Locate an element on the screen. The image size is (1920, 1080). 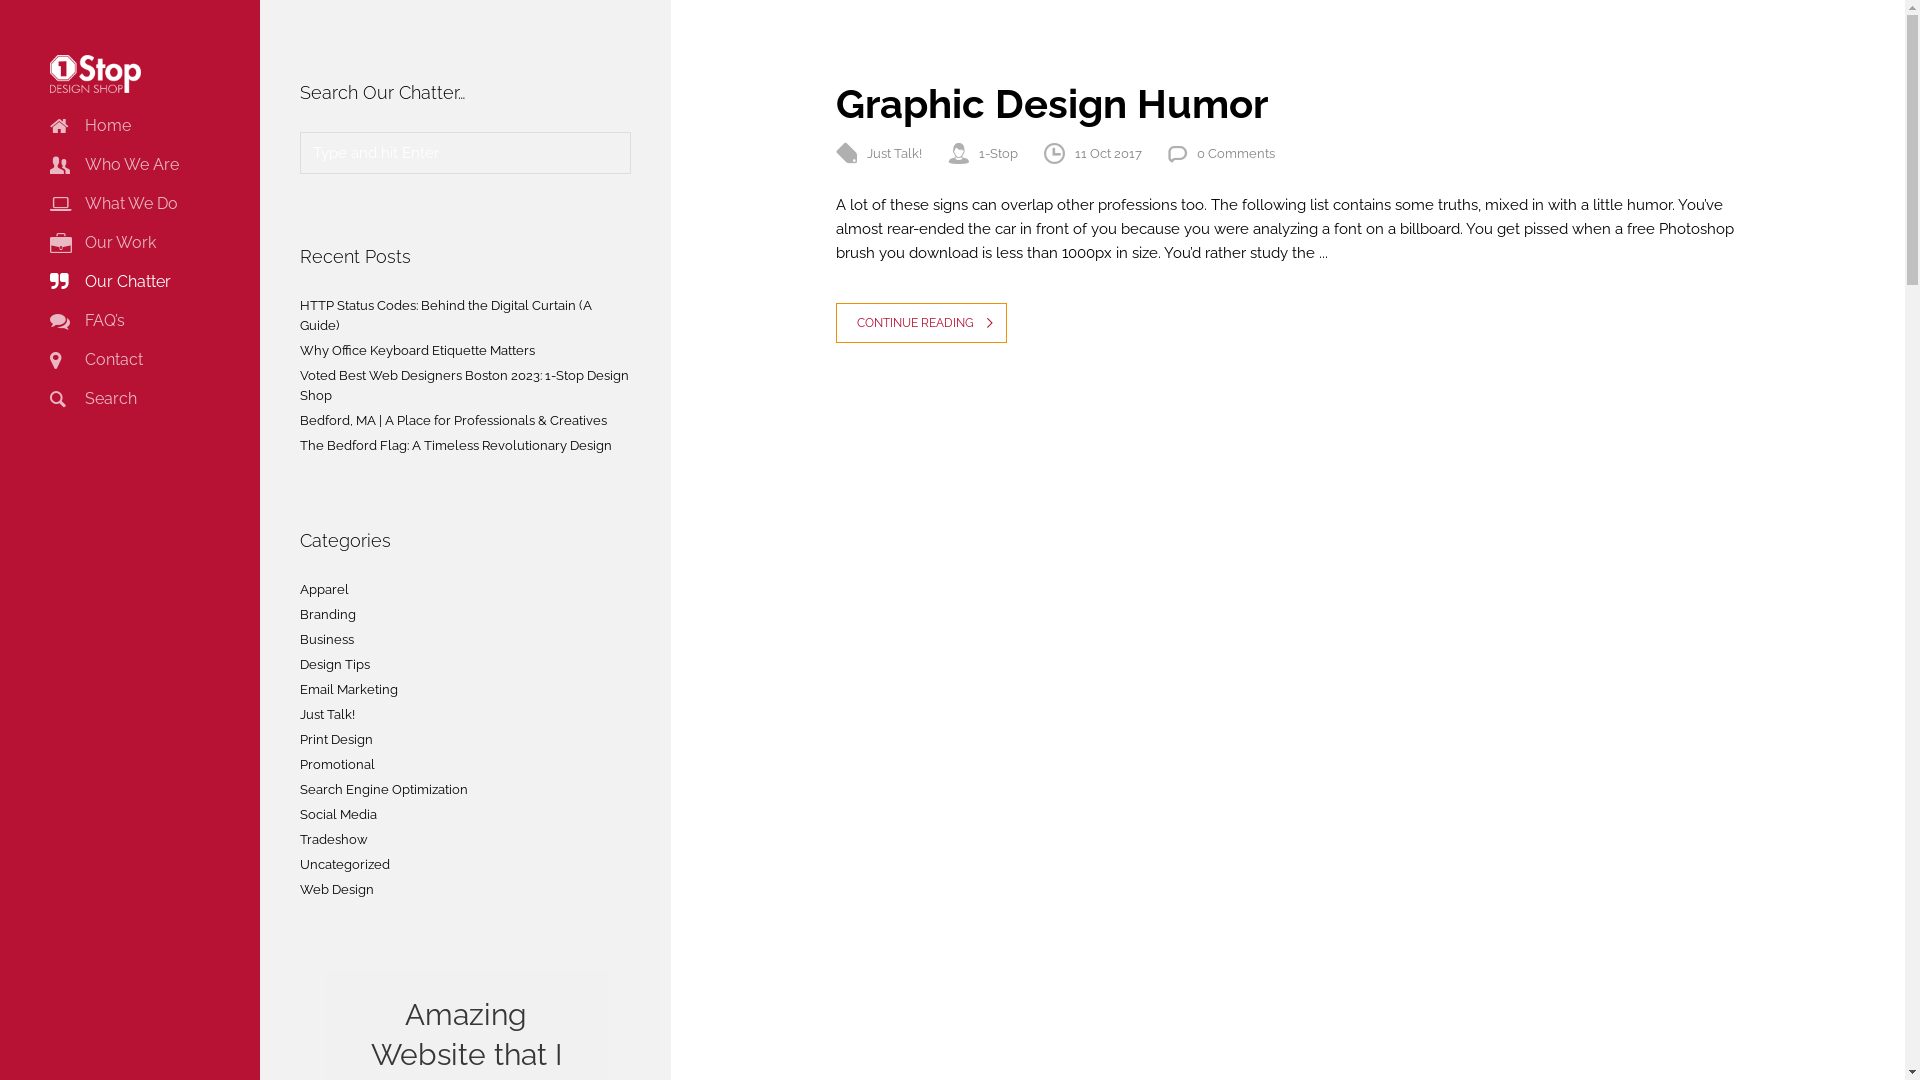
What We Do is located at coordinates (114, 204).